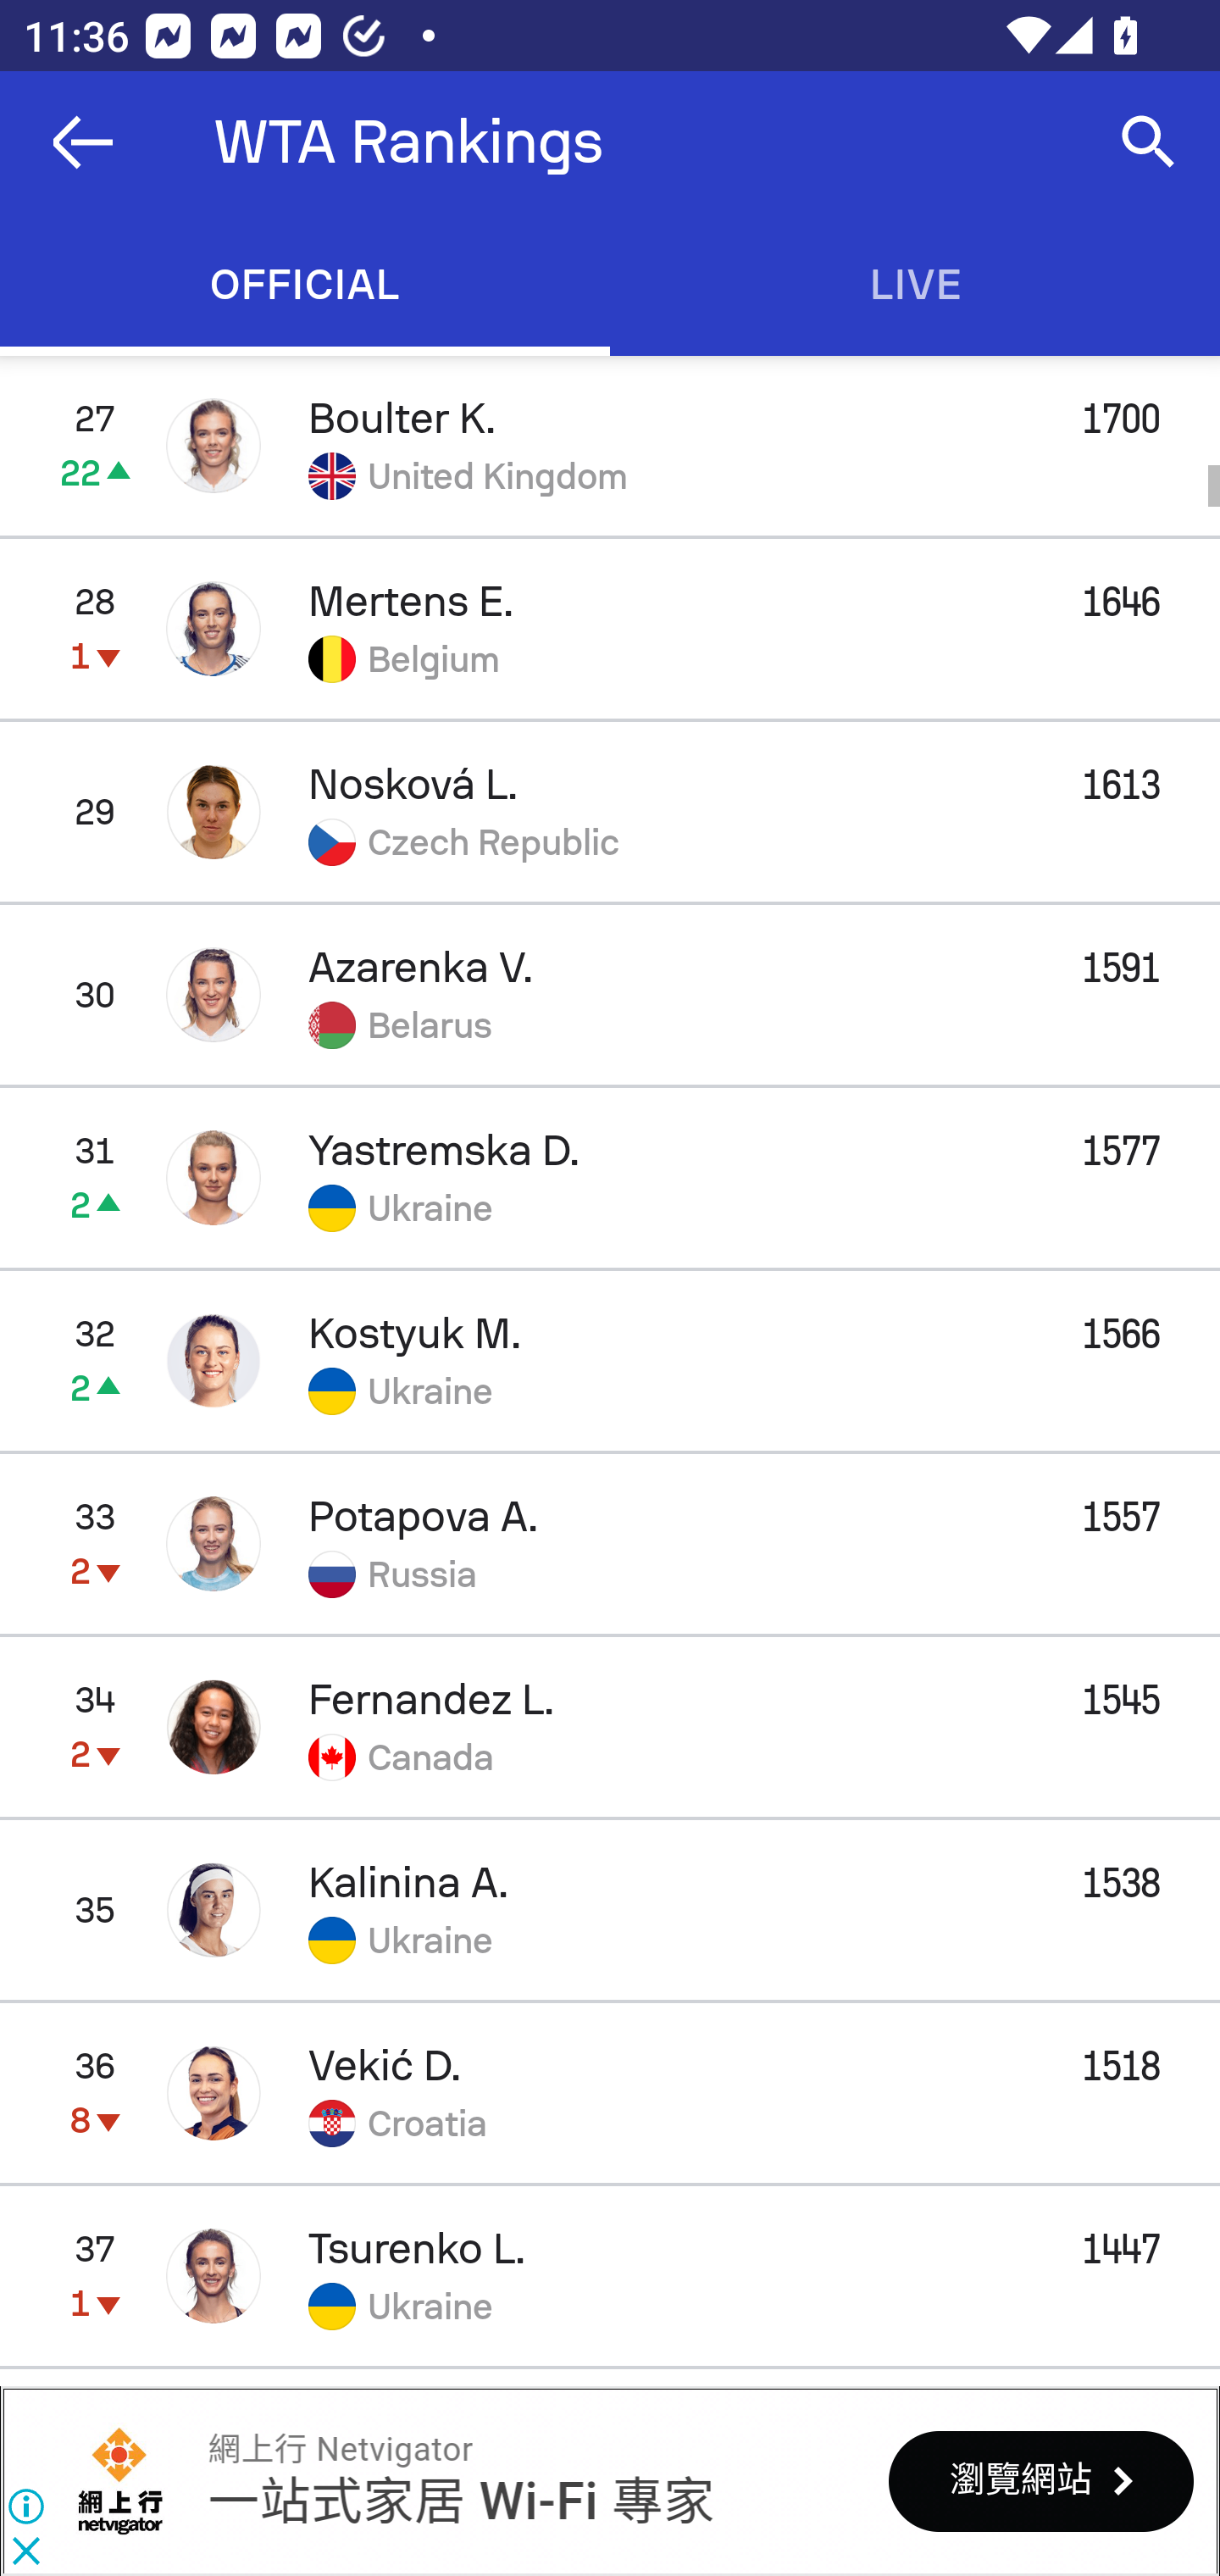  What do you see at coordinates (83, 142) in the screenshot?
I see `Navigate up` at bounding box center [83, 142].